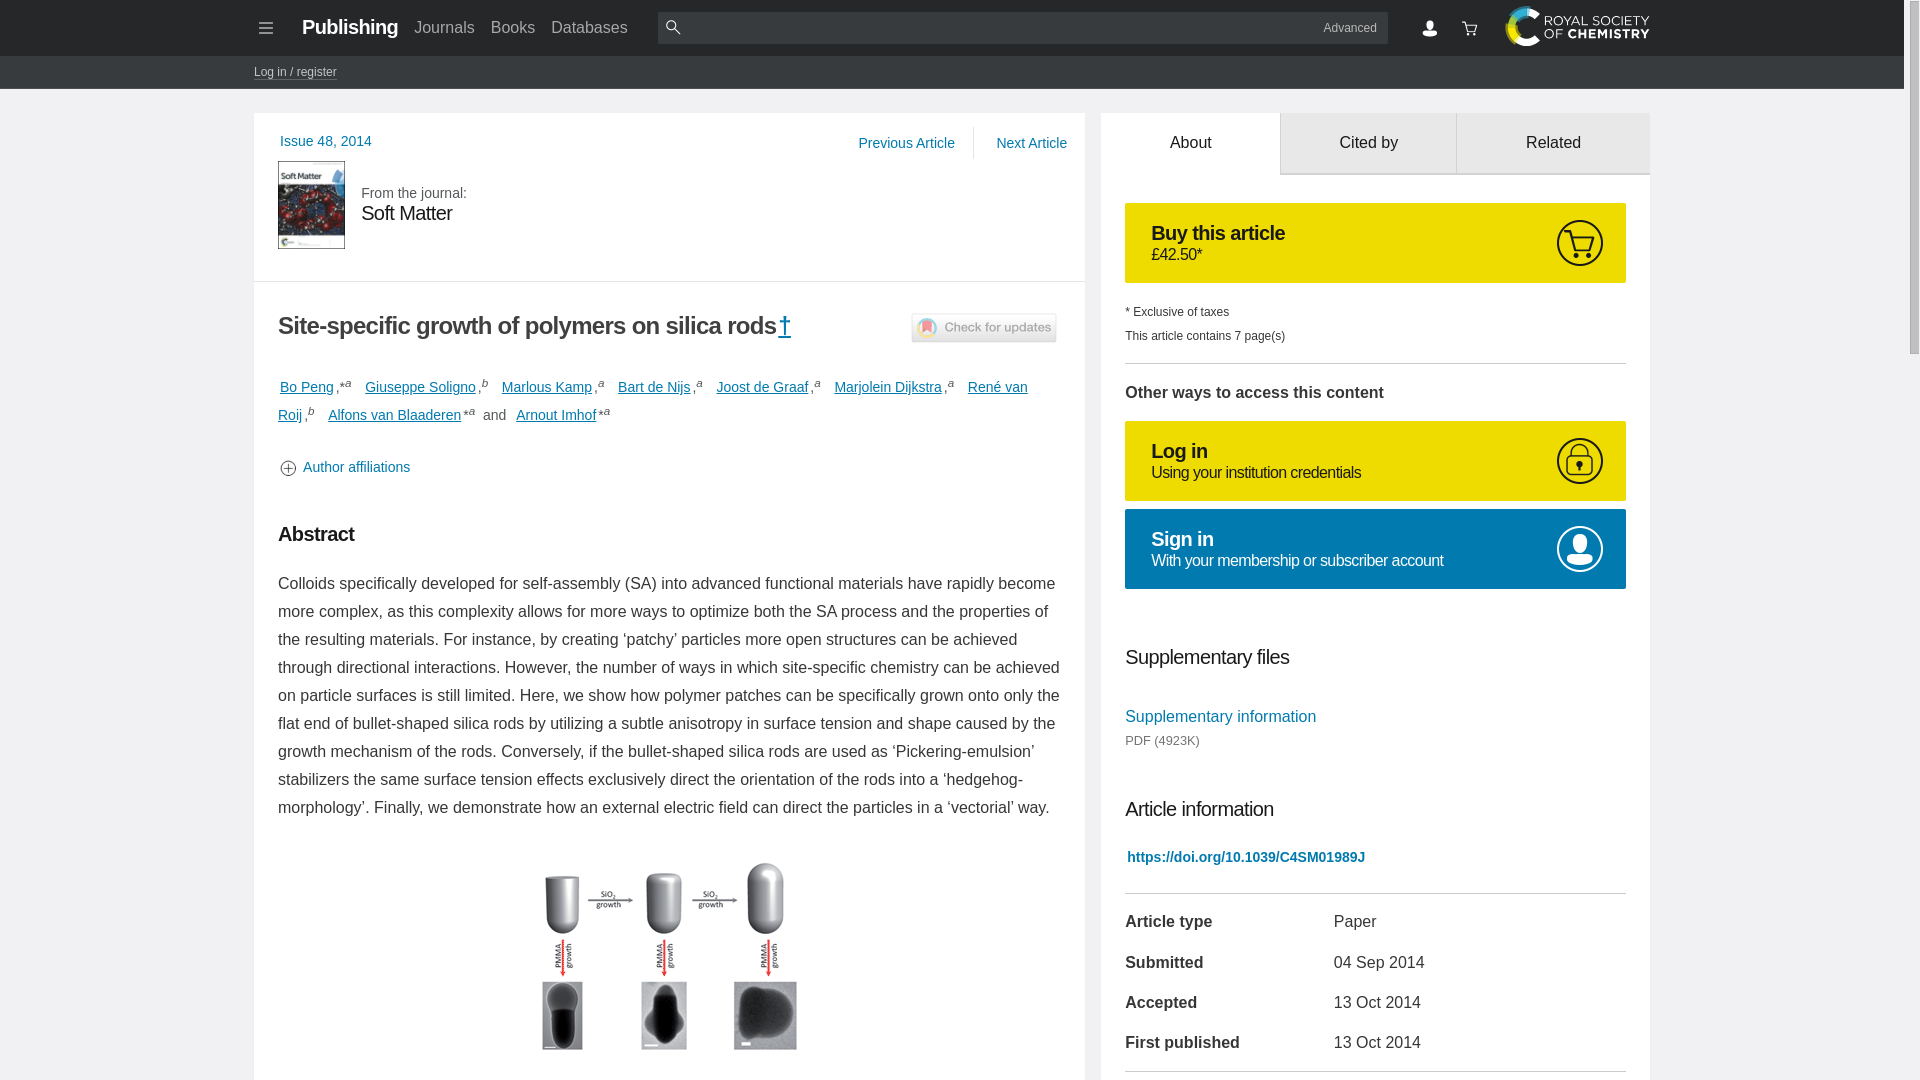 The width and height of the screenshot is (1920, 1080). What do you see at coordinates (1030, 142) in the screenshot?
I see `Publishing` at bounding box center [1030, 142].